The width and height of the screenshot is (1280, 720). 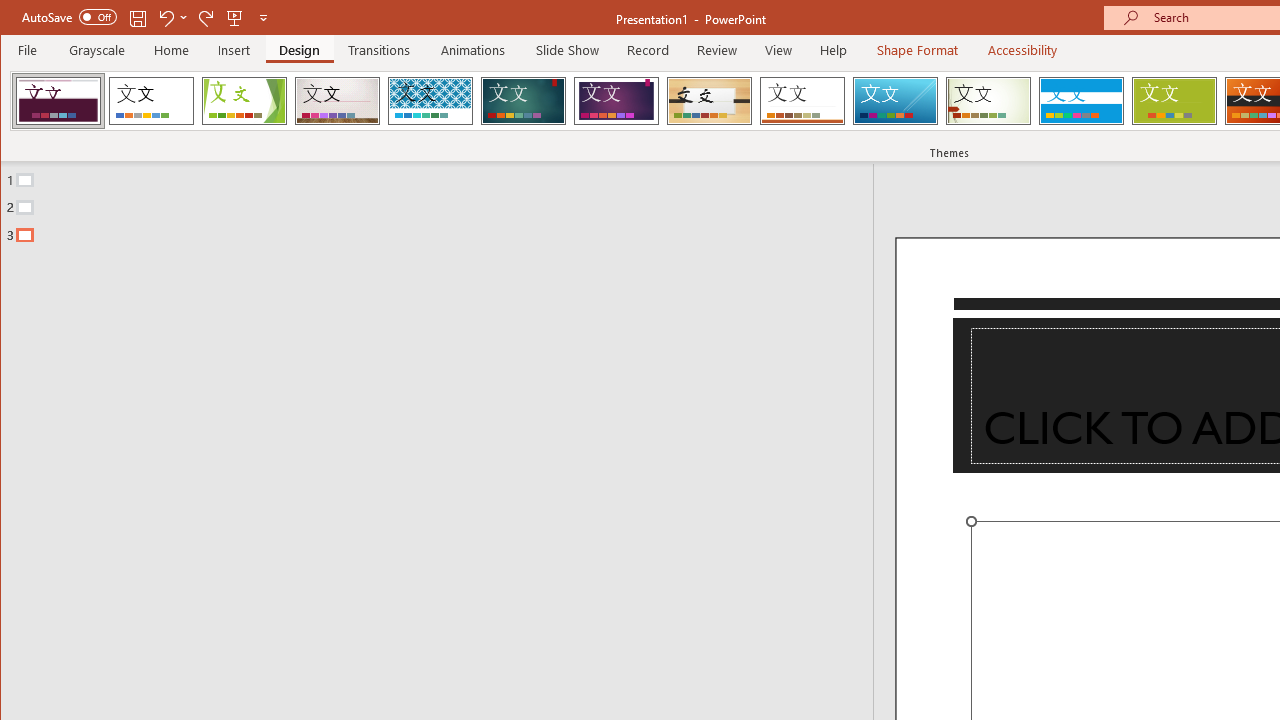 I want to click on Ion Boardroom, so click(x=616, y=100).